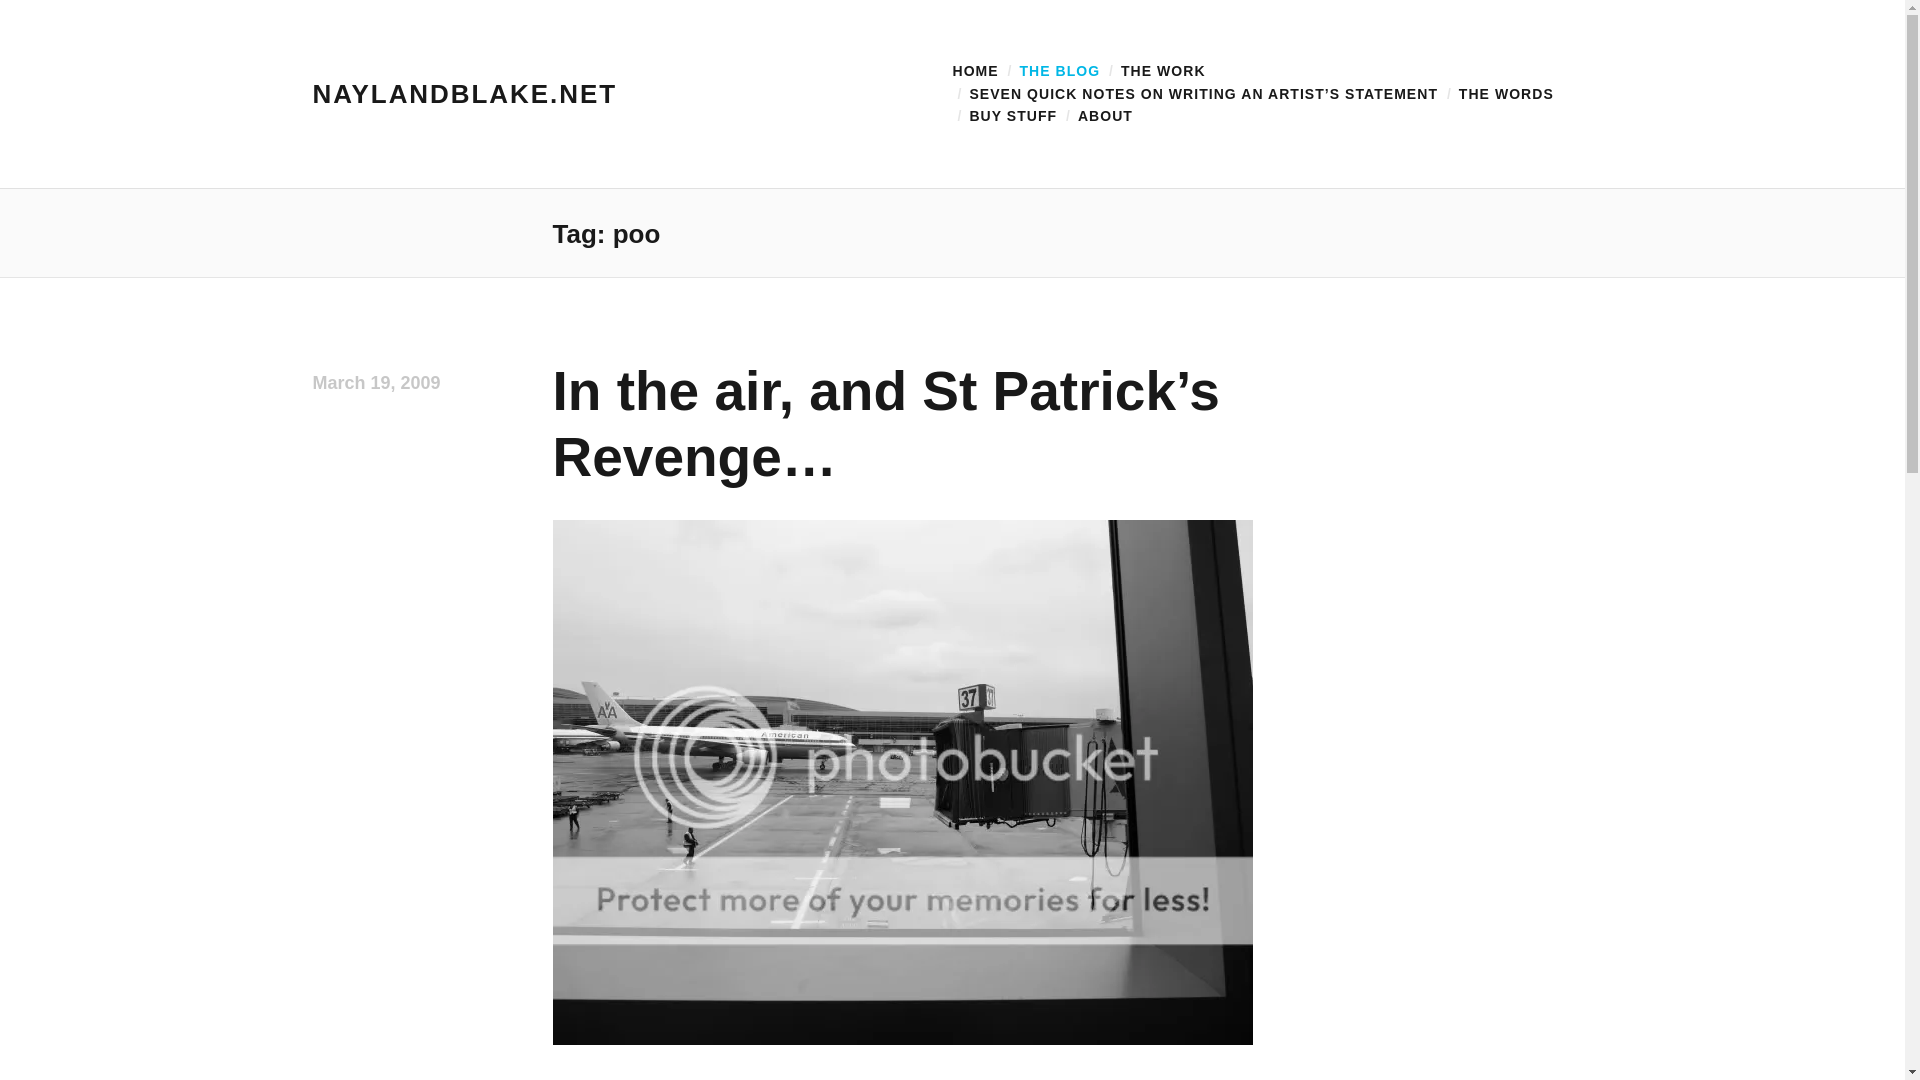  Describe the element at coordinates (1060, 70) in the screenshot. I see `THE BLOG` at that location.